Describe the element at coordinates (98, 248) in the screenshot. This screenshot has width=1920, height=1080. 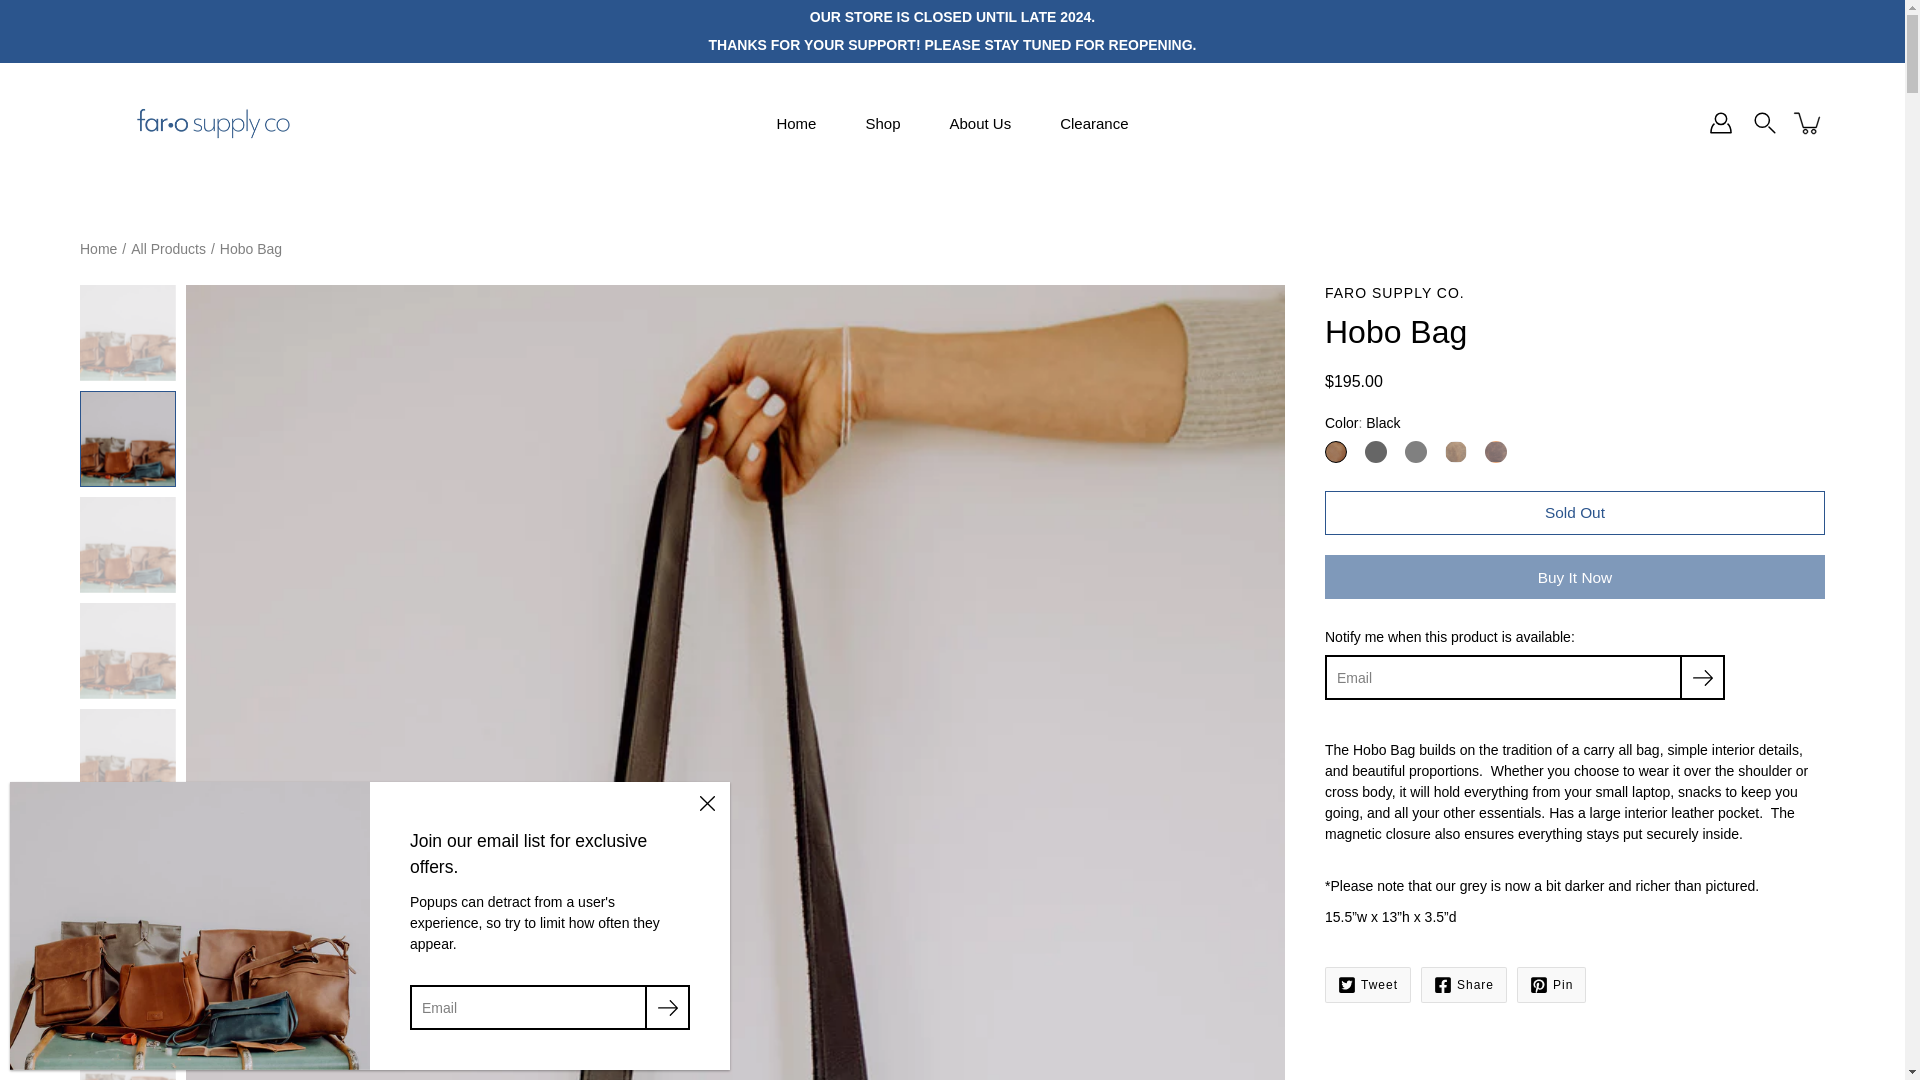
I see `Home` at that location.